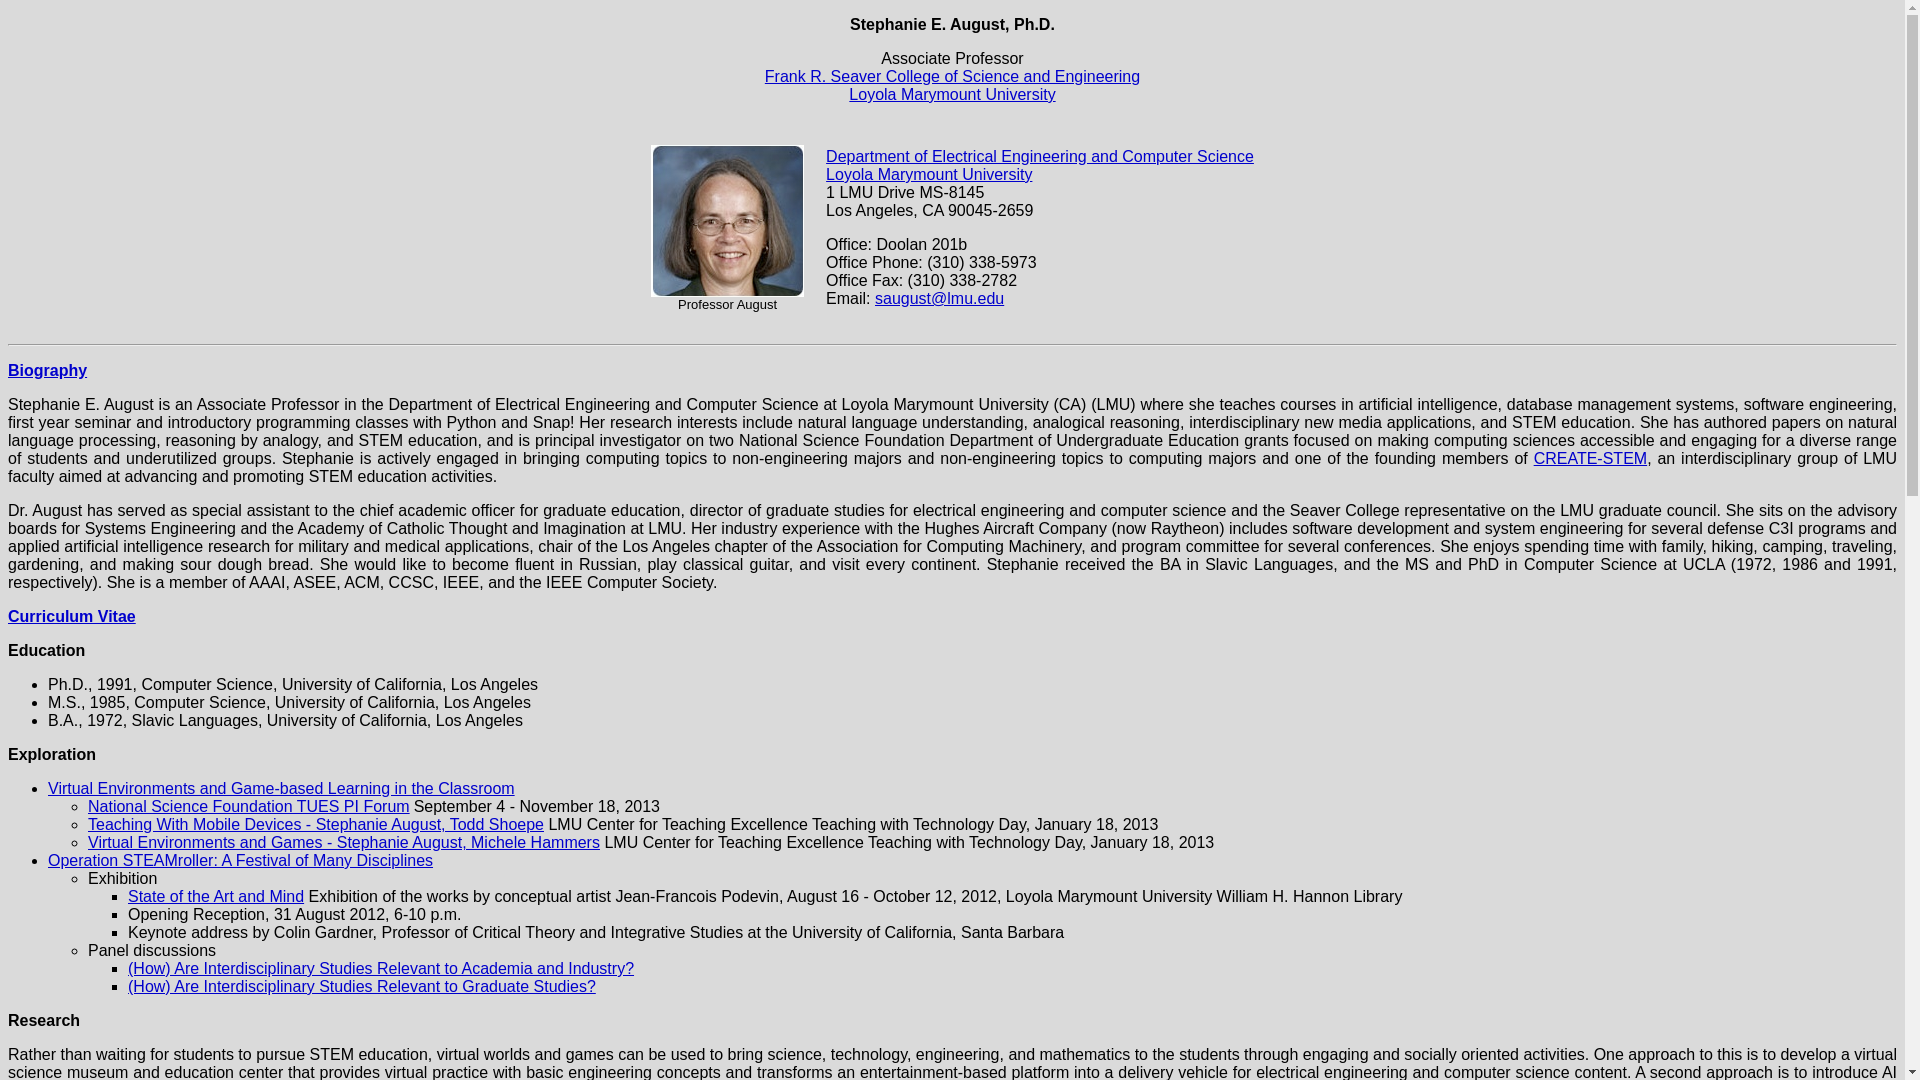  What do you see at coordinates (48, 370) in the screenshot?
I see `Biography` at bounding box center [48, 370].